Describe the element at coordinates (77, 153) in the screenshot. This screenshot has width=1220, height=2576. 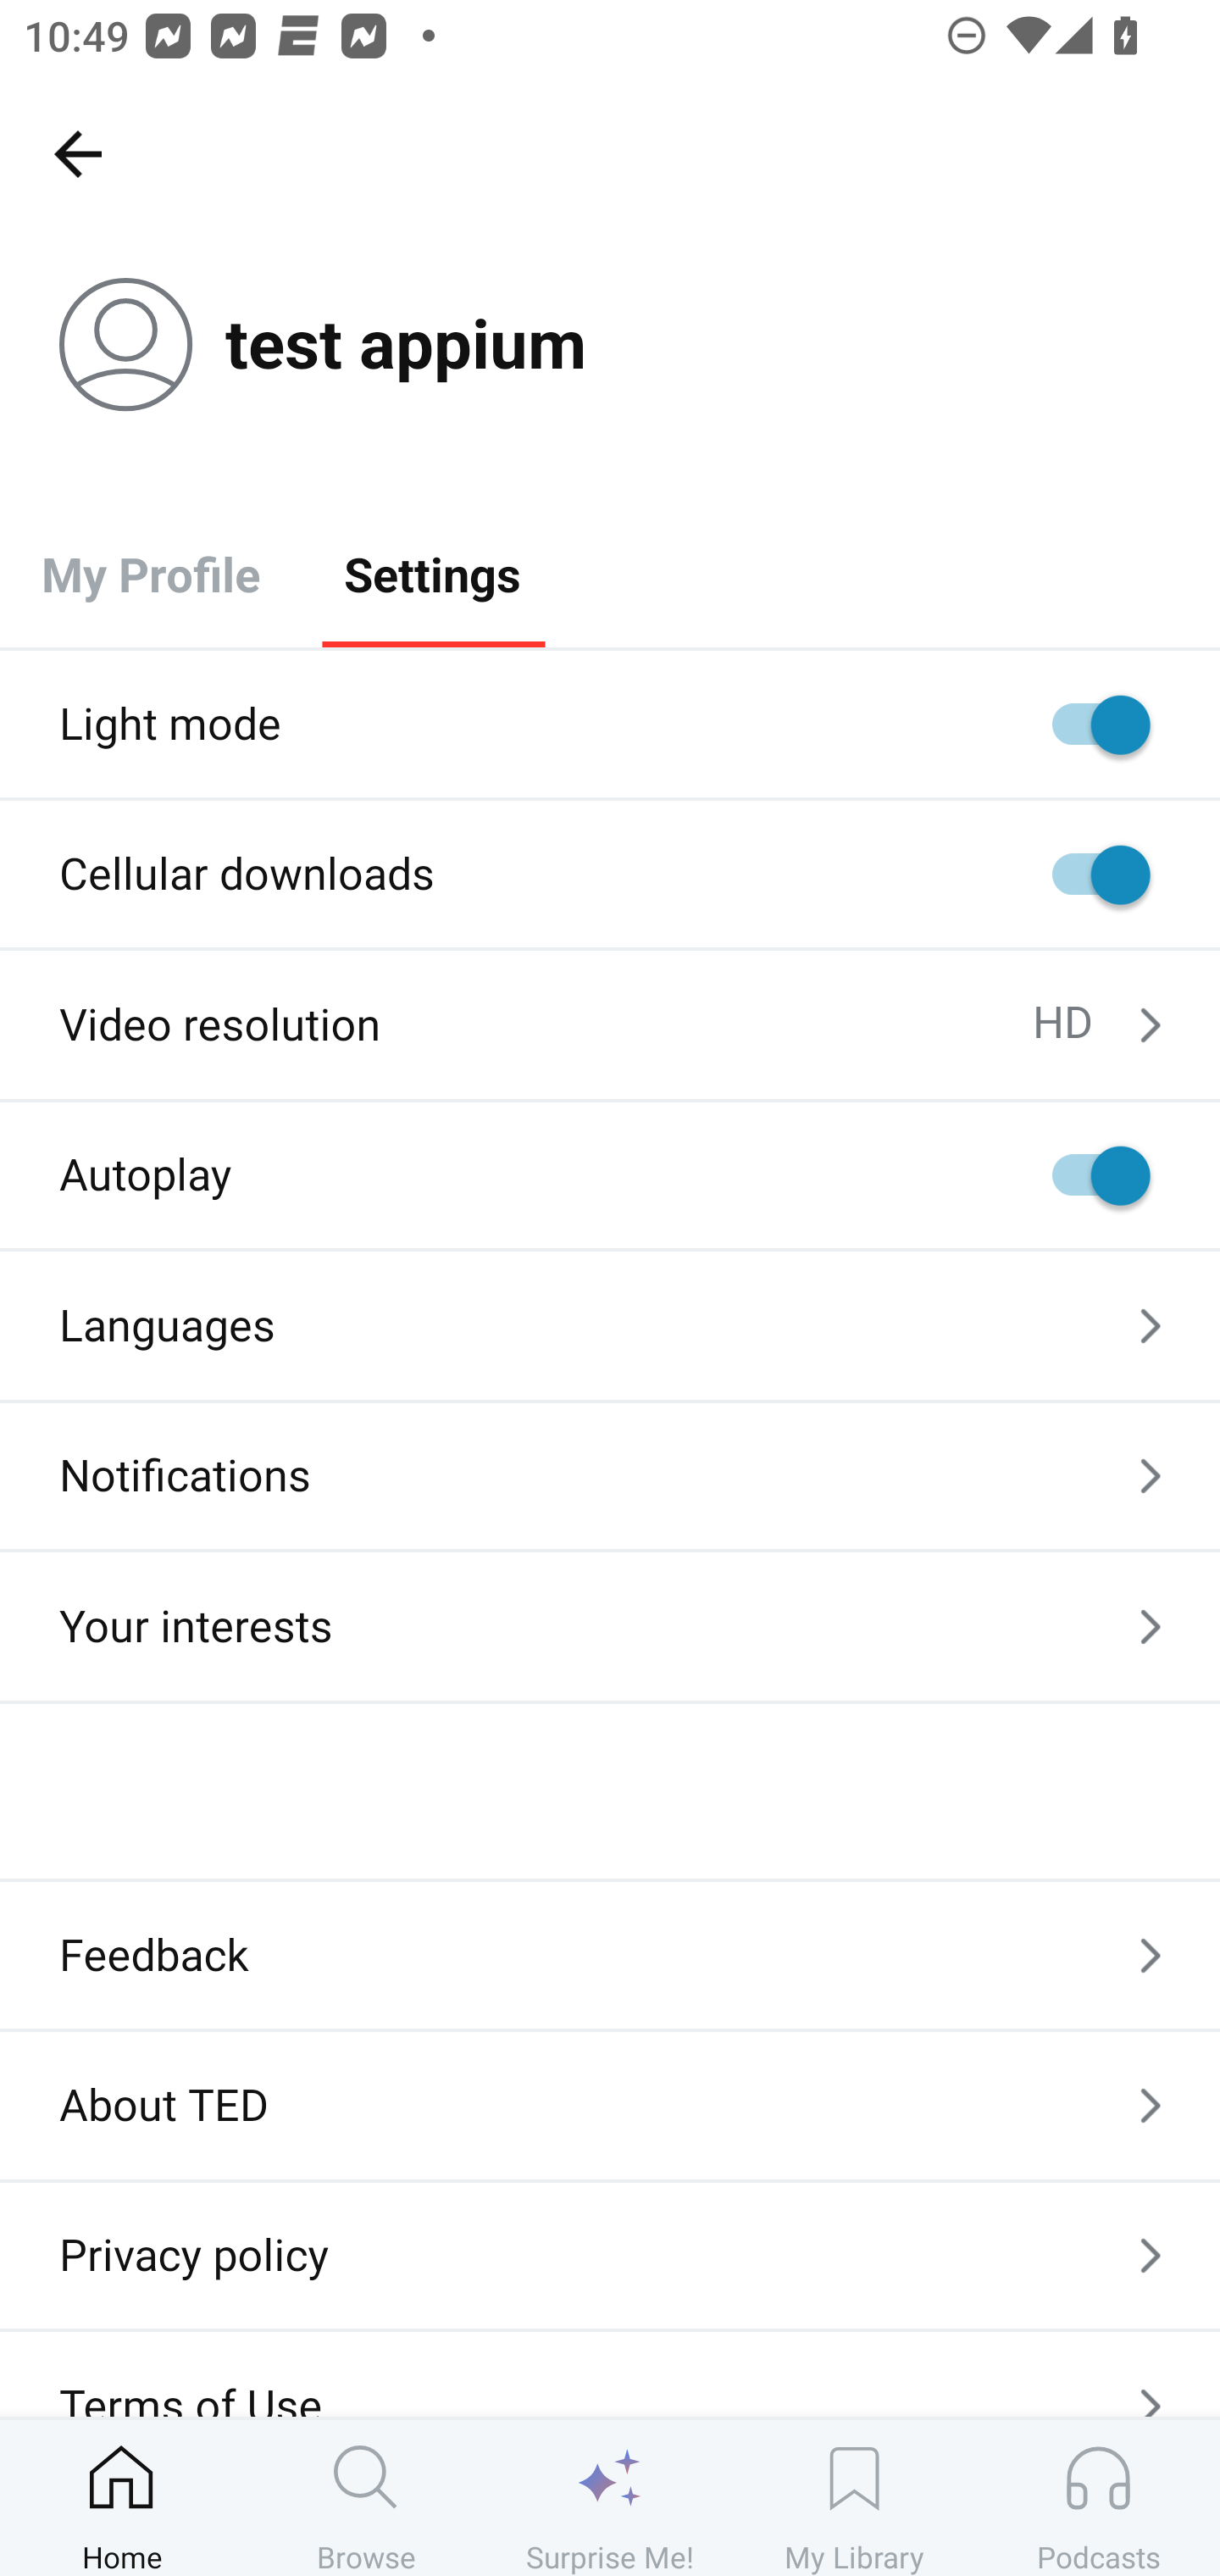
I see `Home, back` at that location.